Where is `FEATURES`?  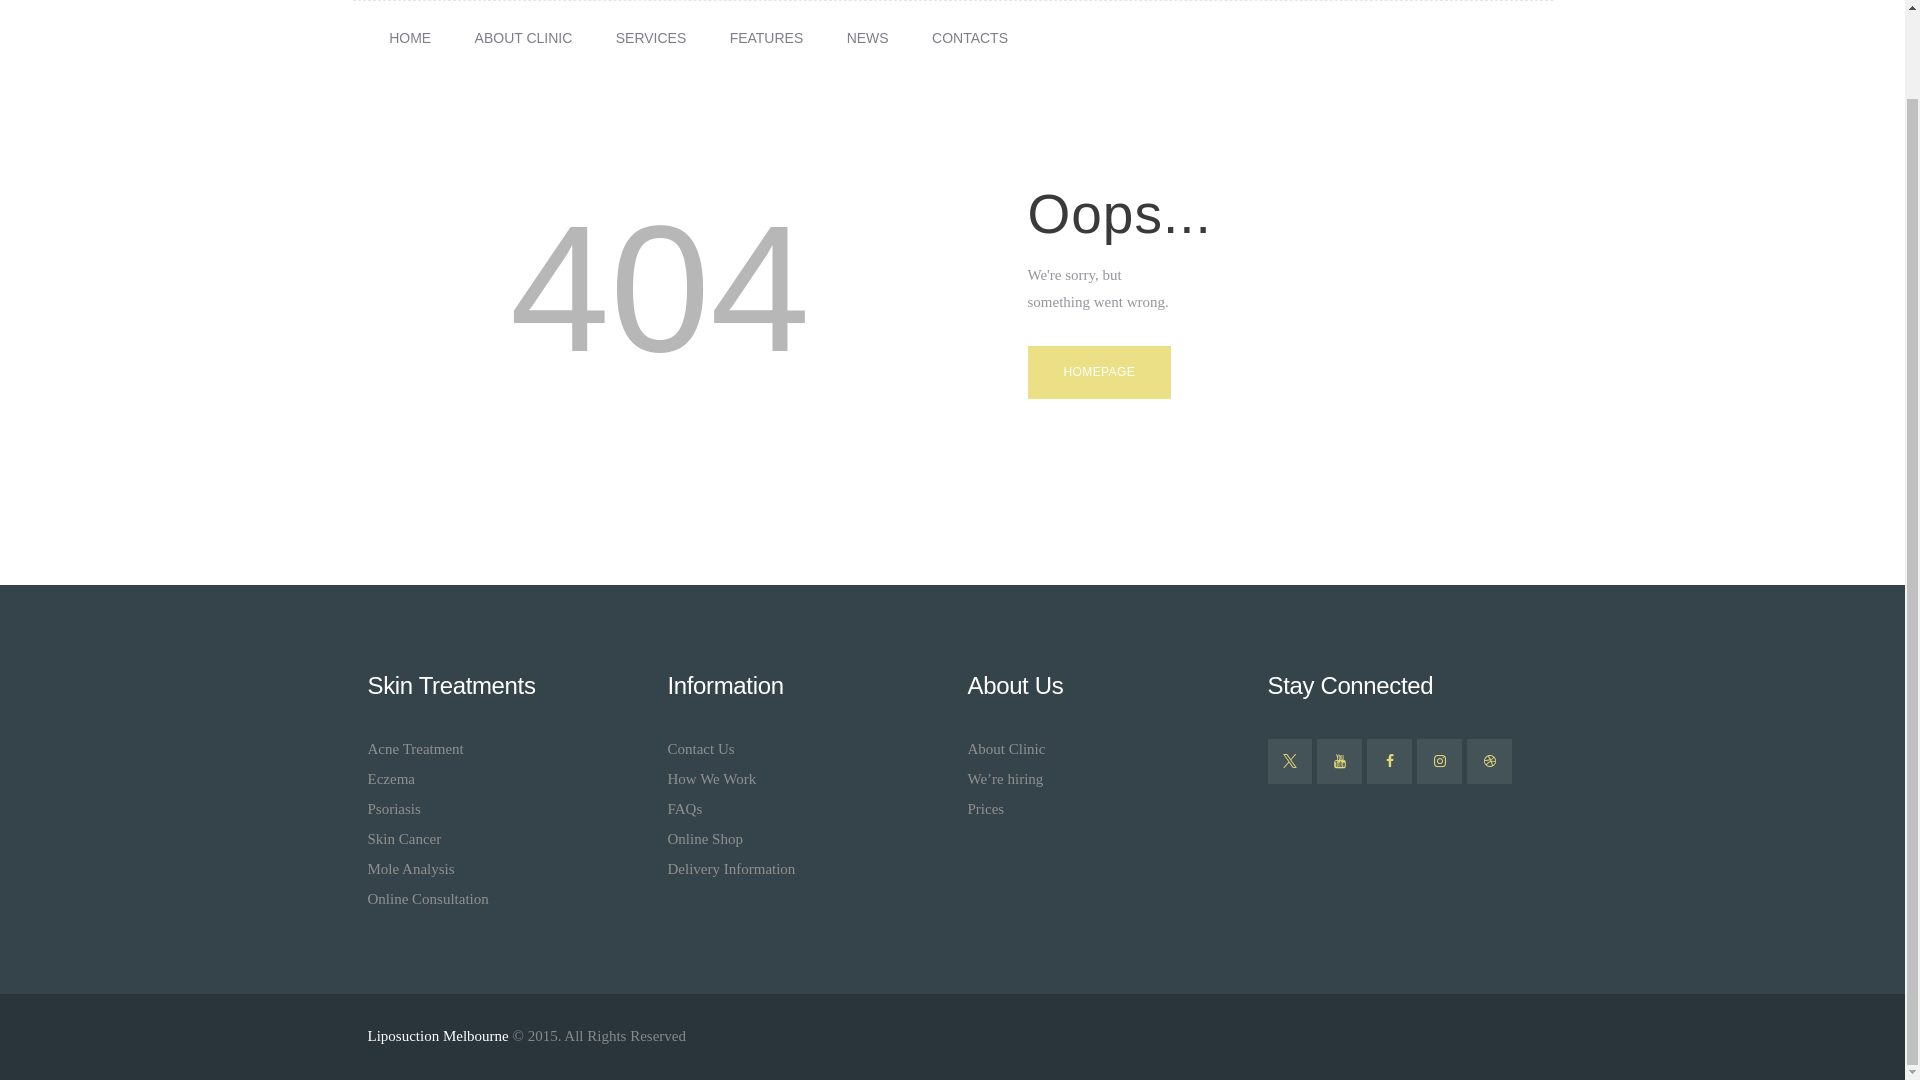 FEATURES is located at coordinates (766, 38).